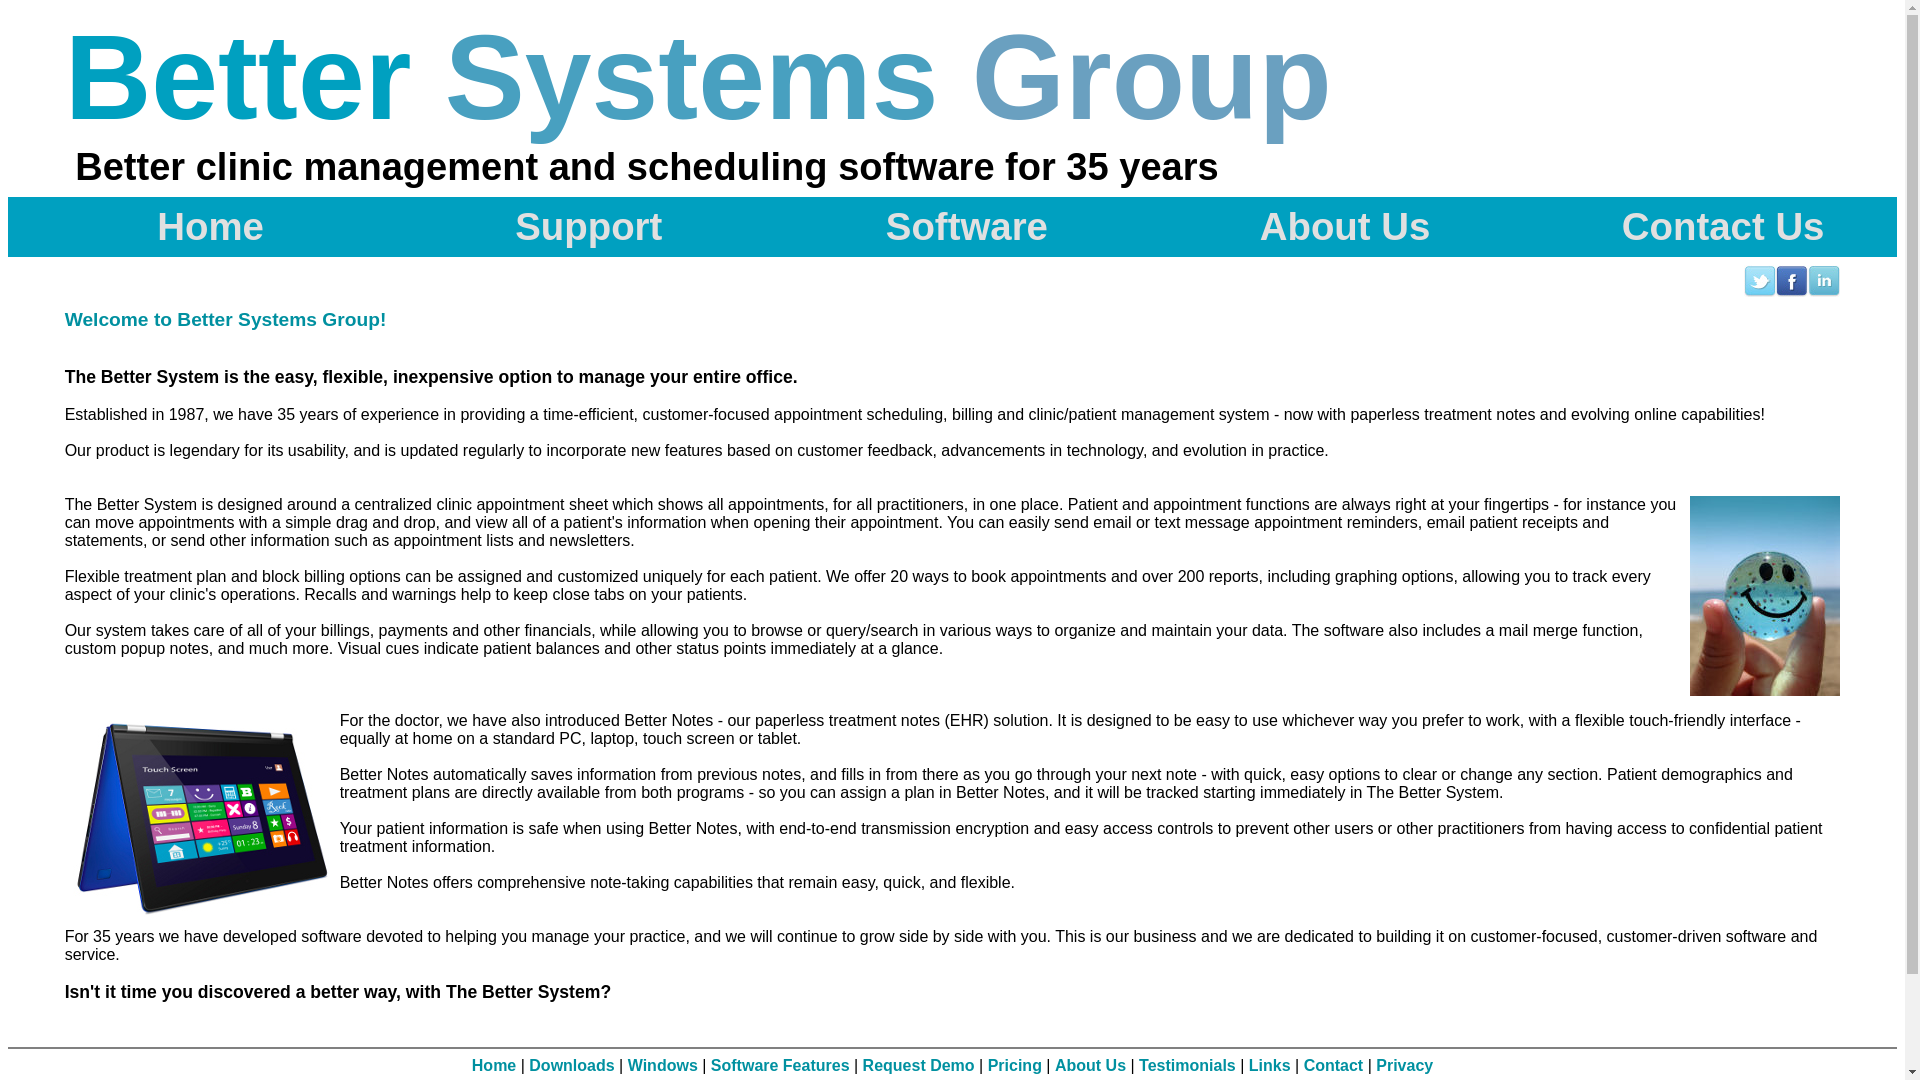 The image size is (1920, 1080). I want to click on Software Features, so click(780, 1066).